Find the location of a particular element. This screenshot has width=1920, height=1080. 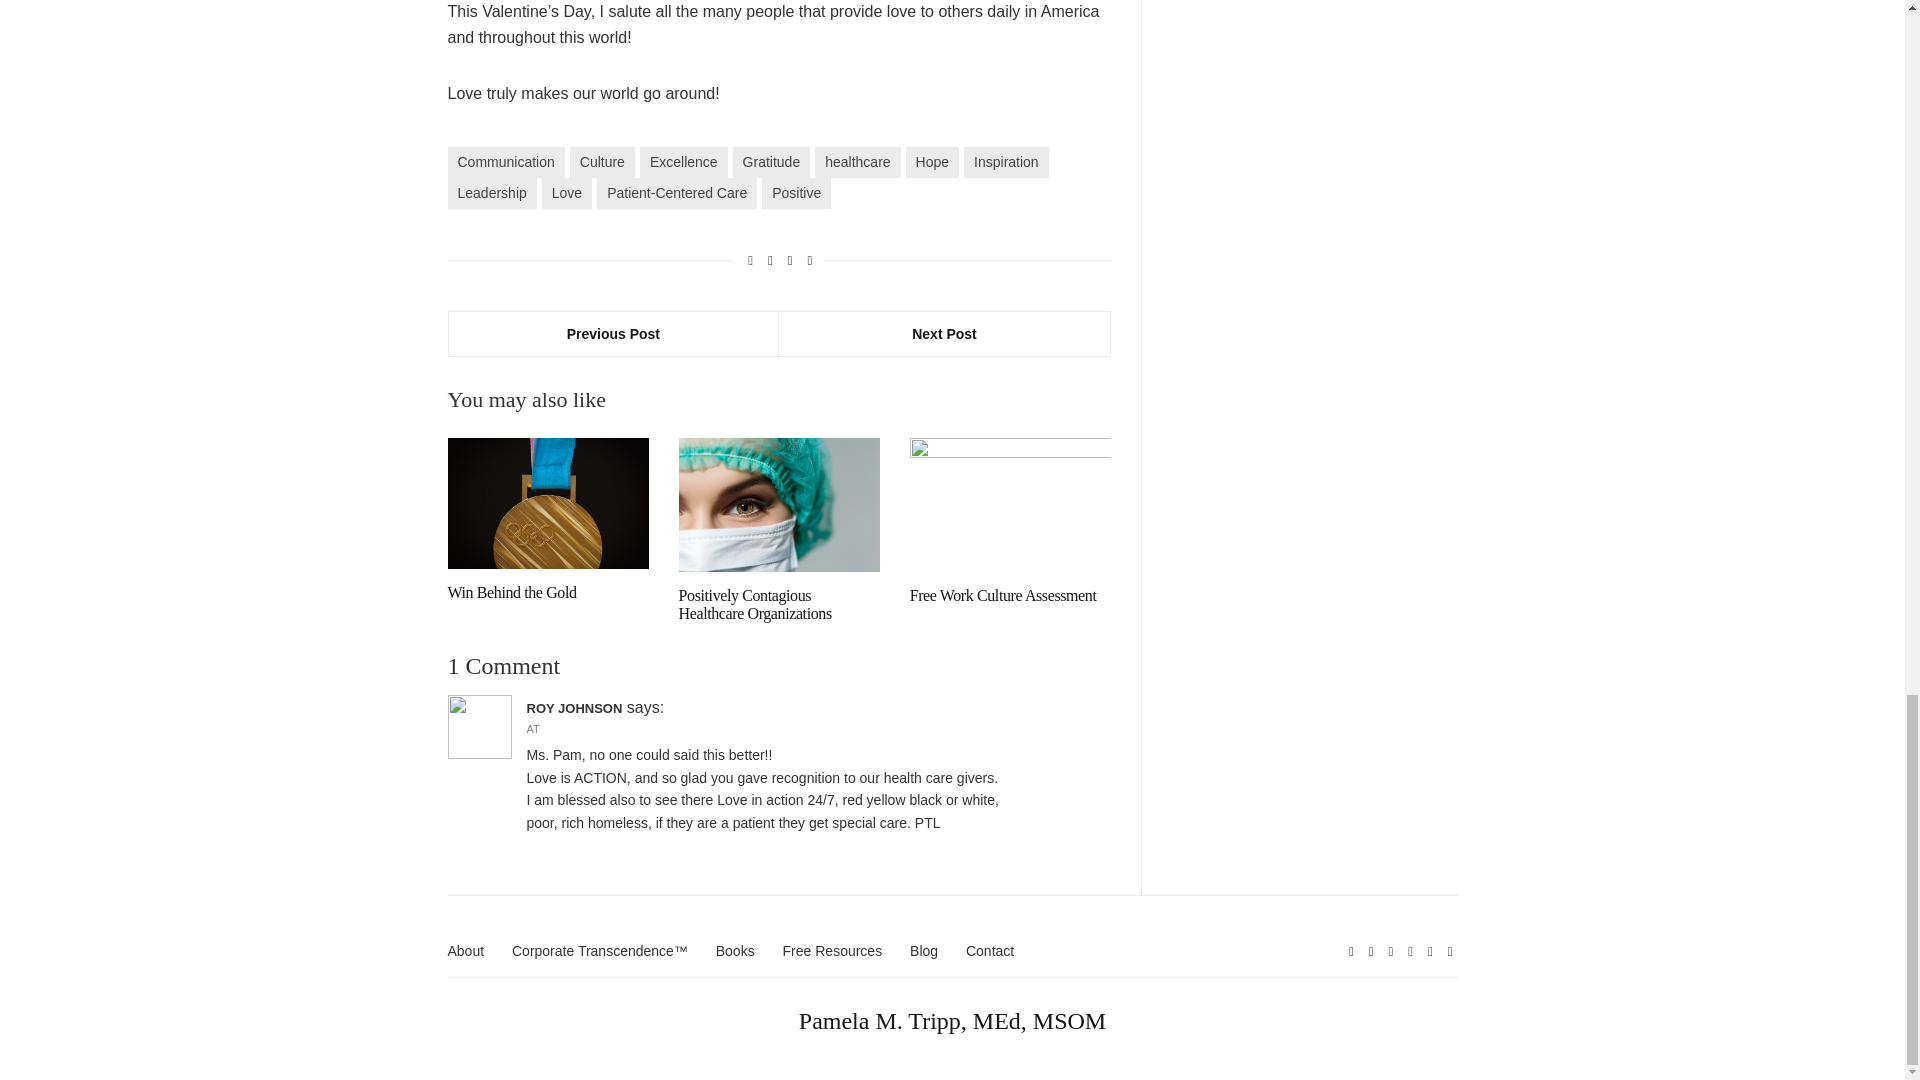

healthcare is located at coordinates (857, 162).